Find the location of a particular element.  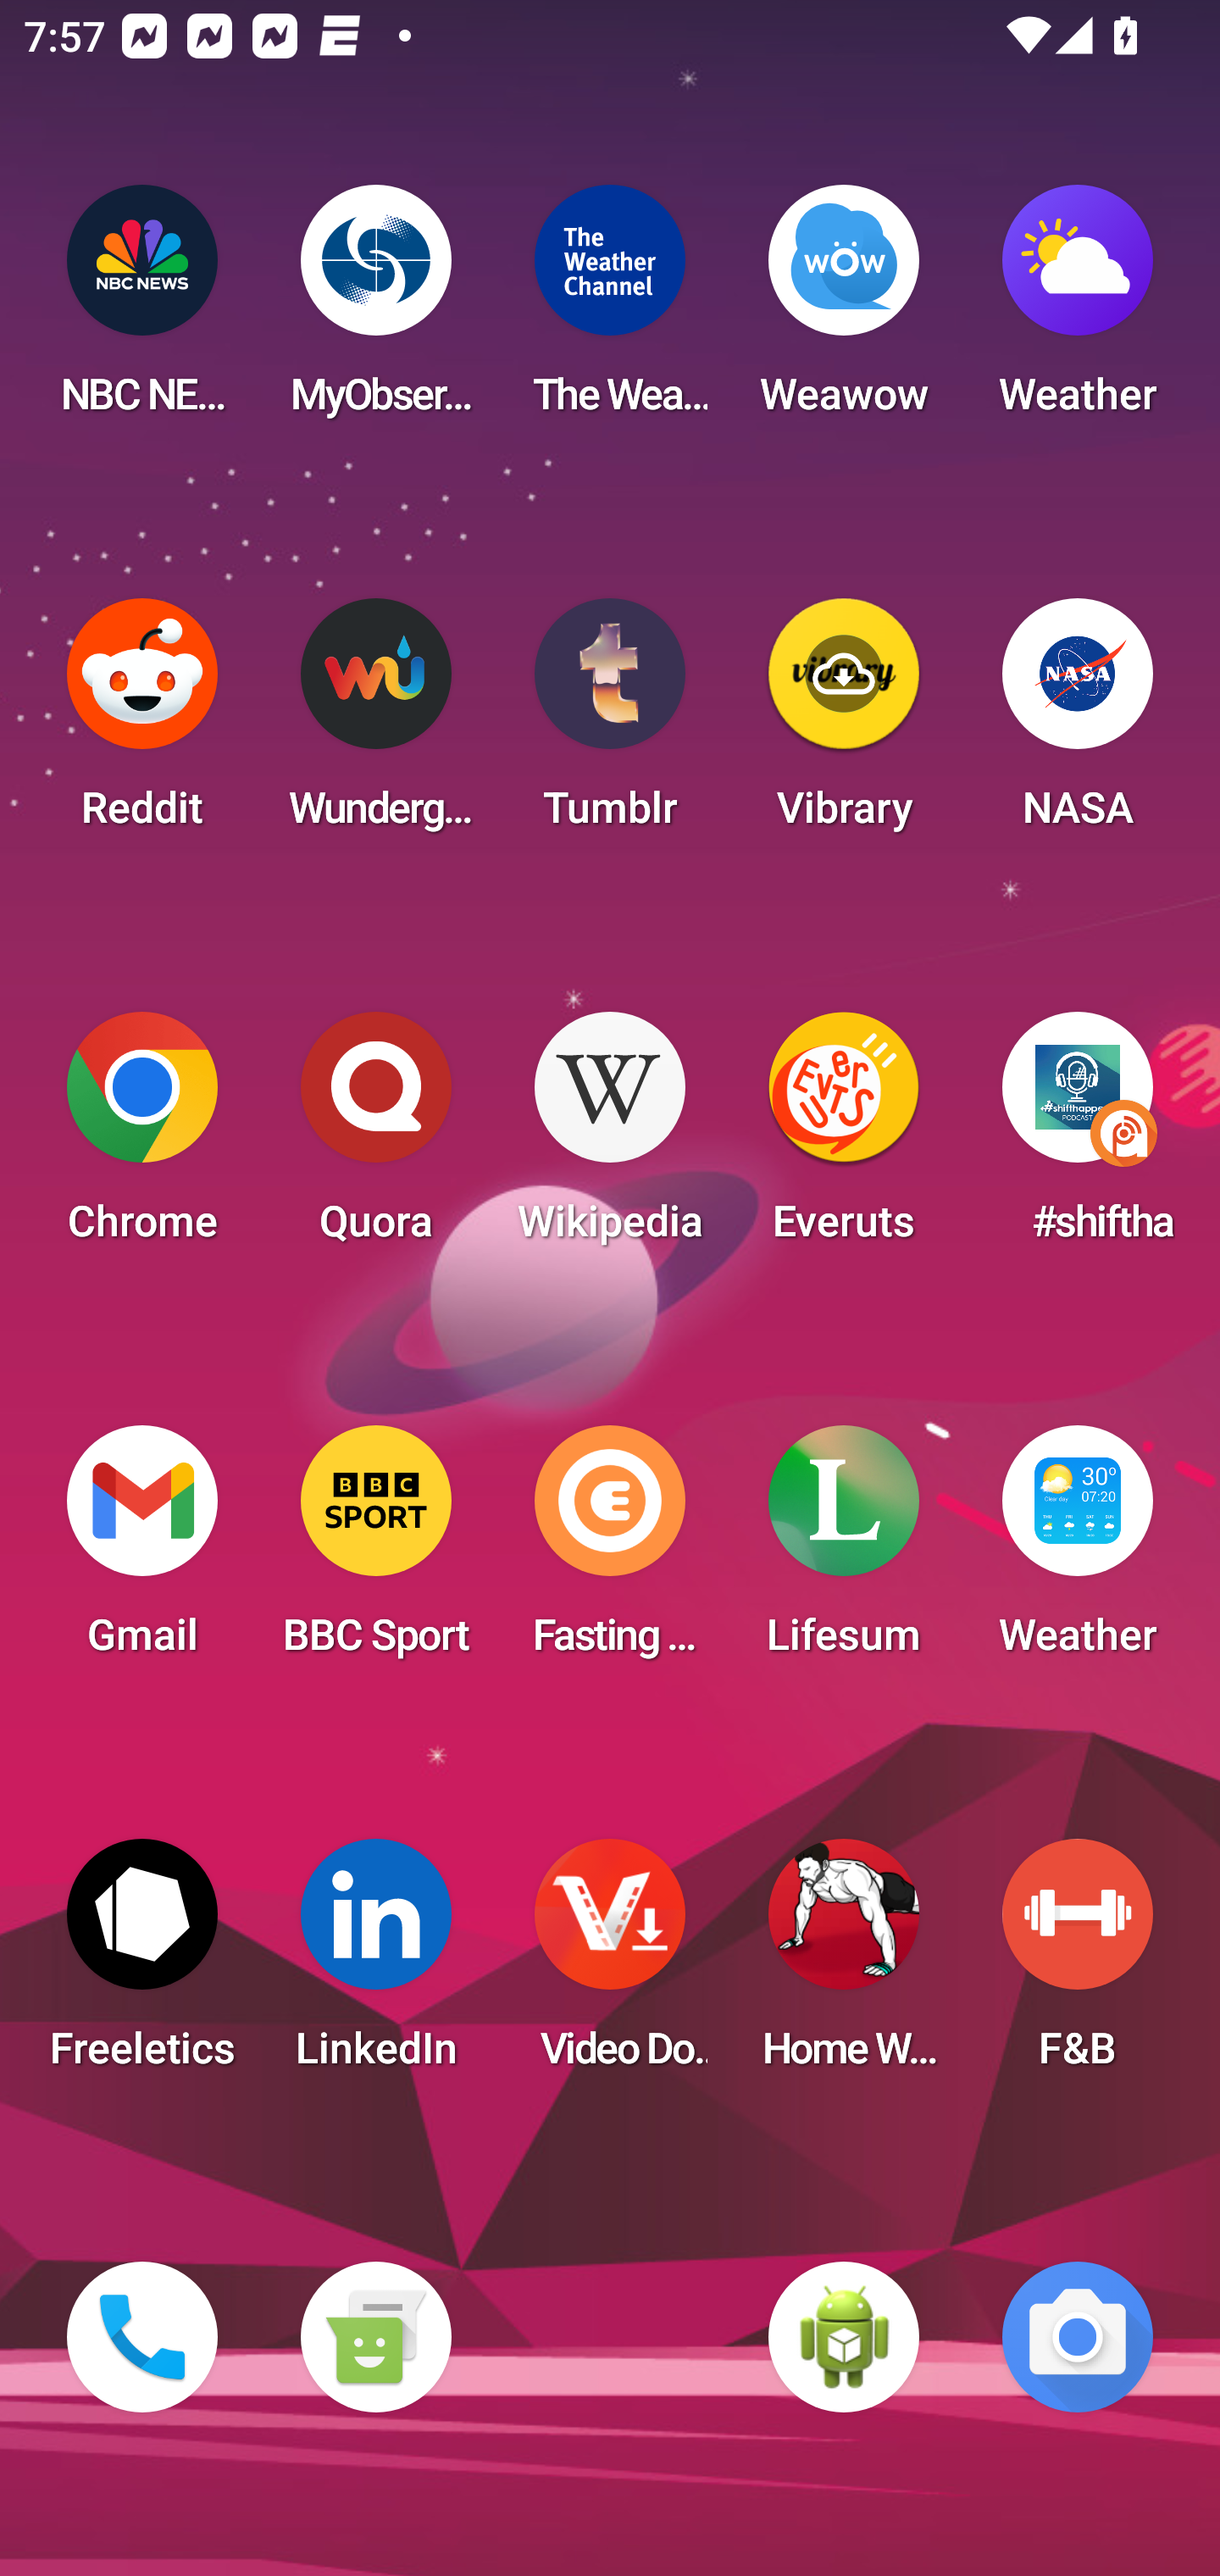

Freeletics is located at coordinates (142, 1964).